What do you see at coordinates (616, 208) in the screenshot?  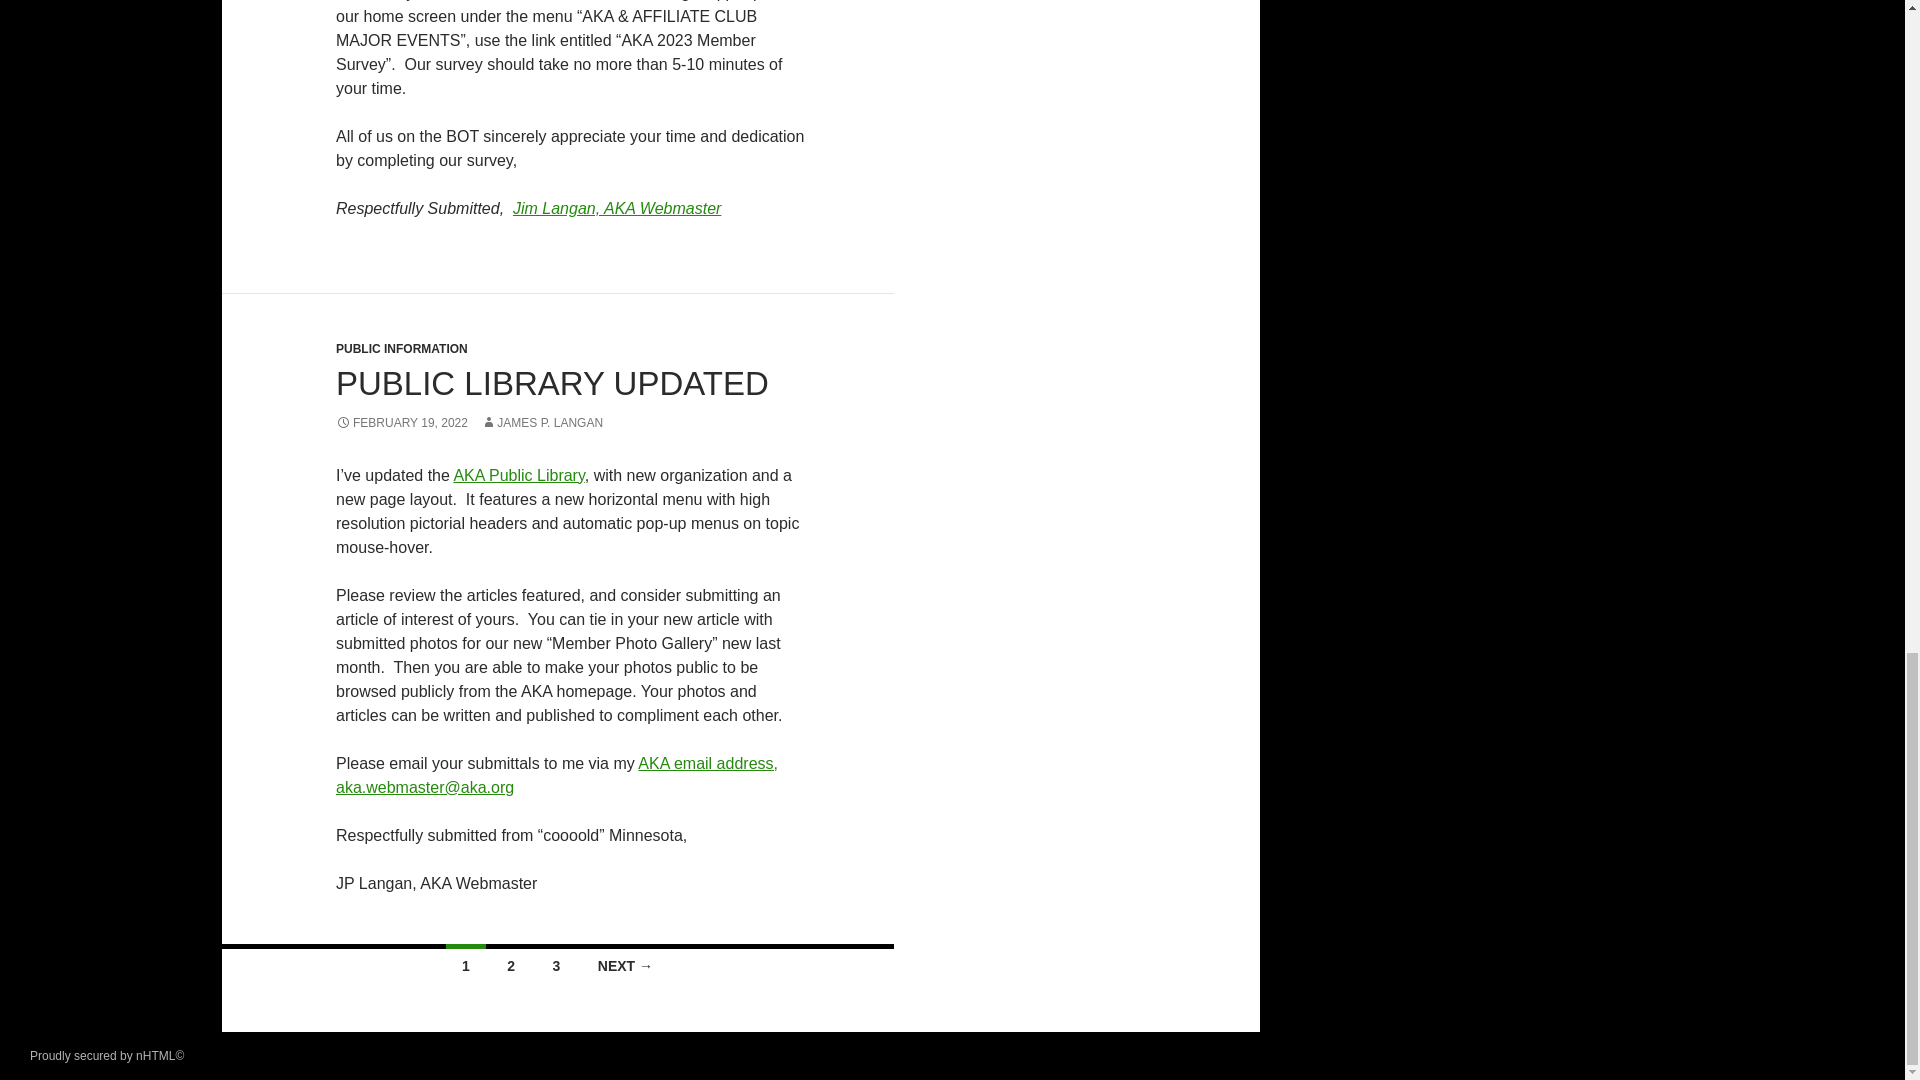 I see `Jim Langan, AKA Webmaster` at bounding box center [616, 208].